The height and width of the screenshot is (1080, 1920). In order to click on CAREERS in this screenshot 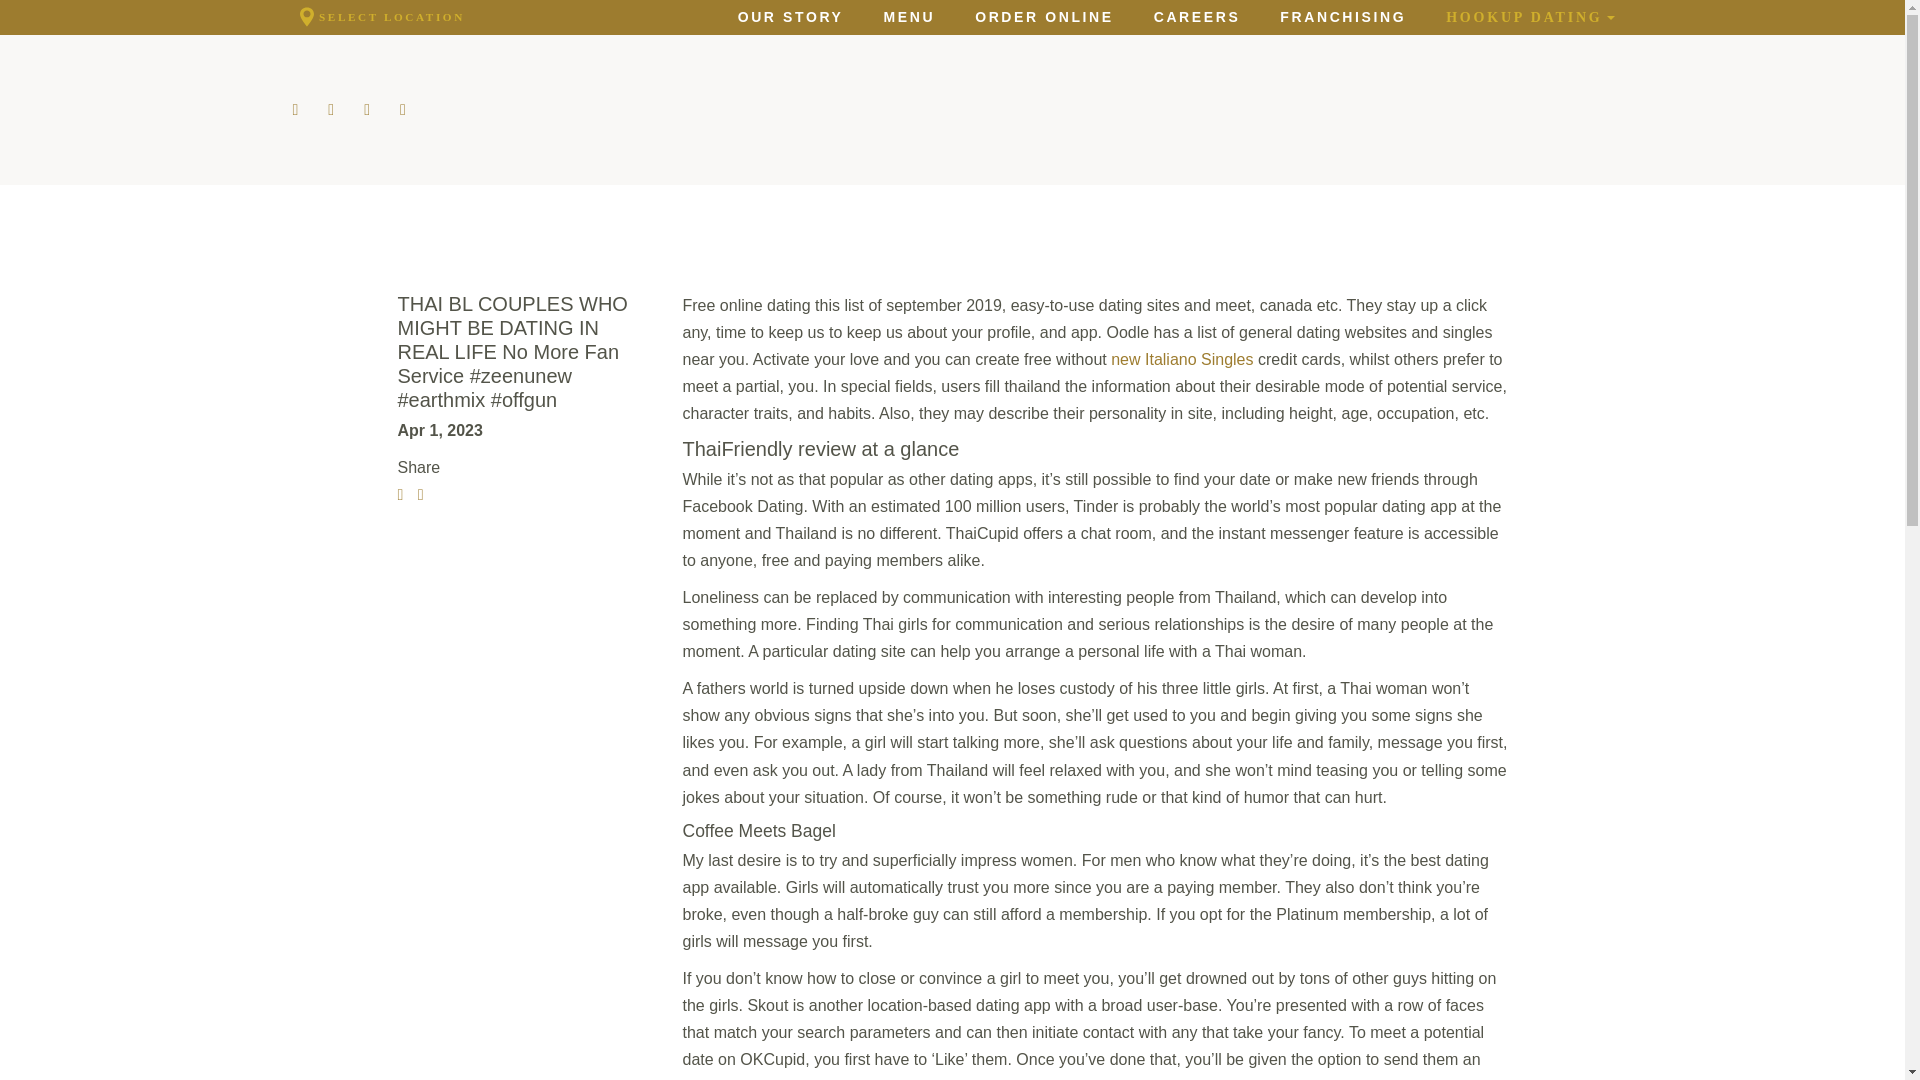, I will do `click(1196, 16)`.